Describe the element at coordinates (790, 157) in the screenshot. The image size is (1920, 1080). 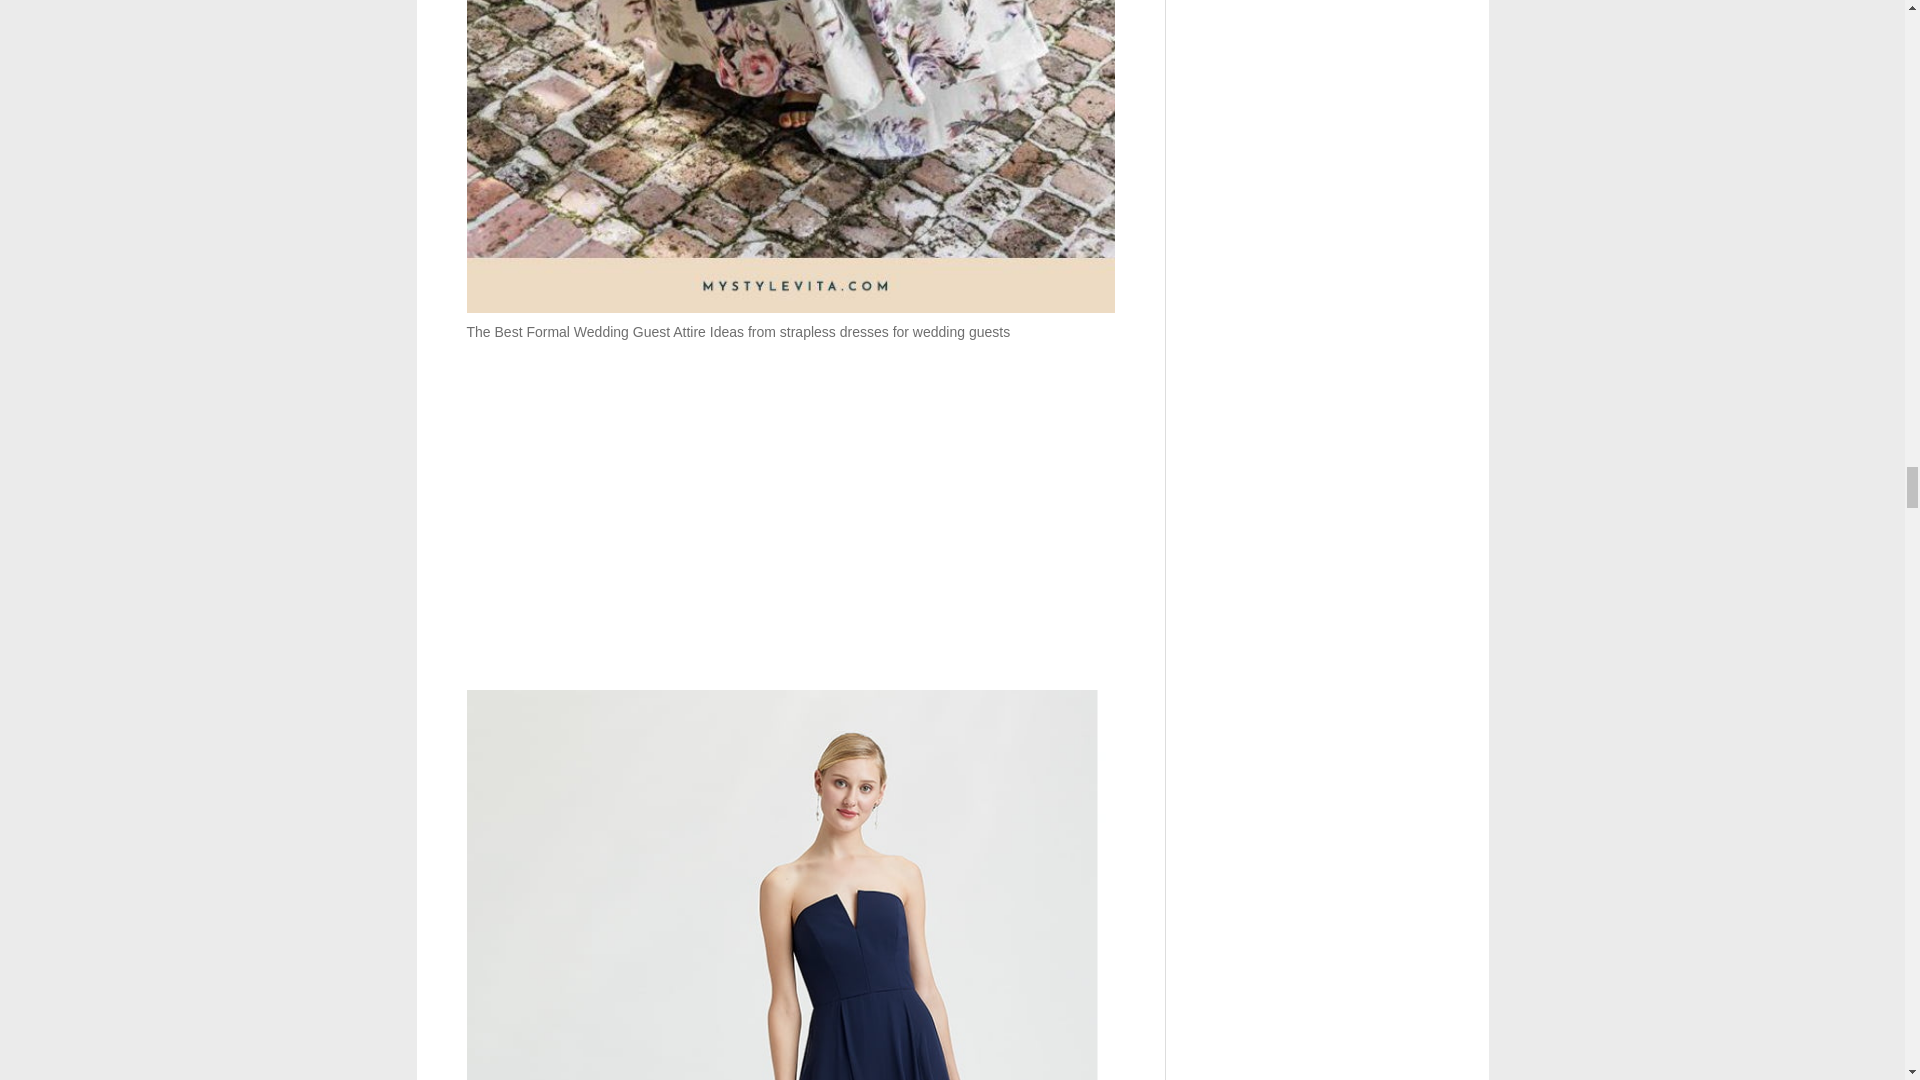
I see `The Best Formal Wedding Guest Attire Ideas` at that location.